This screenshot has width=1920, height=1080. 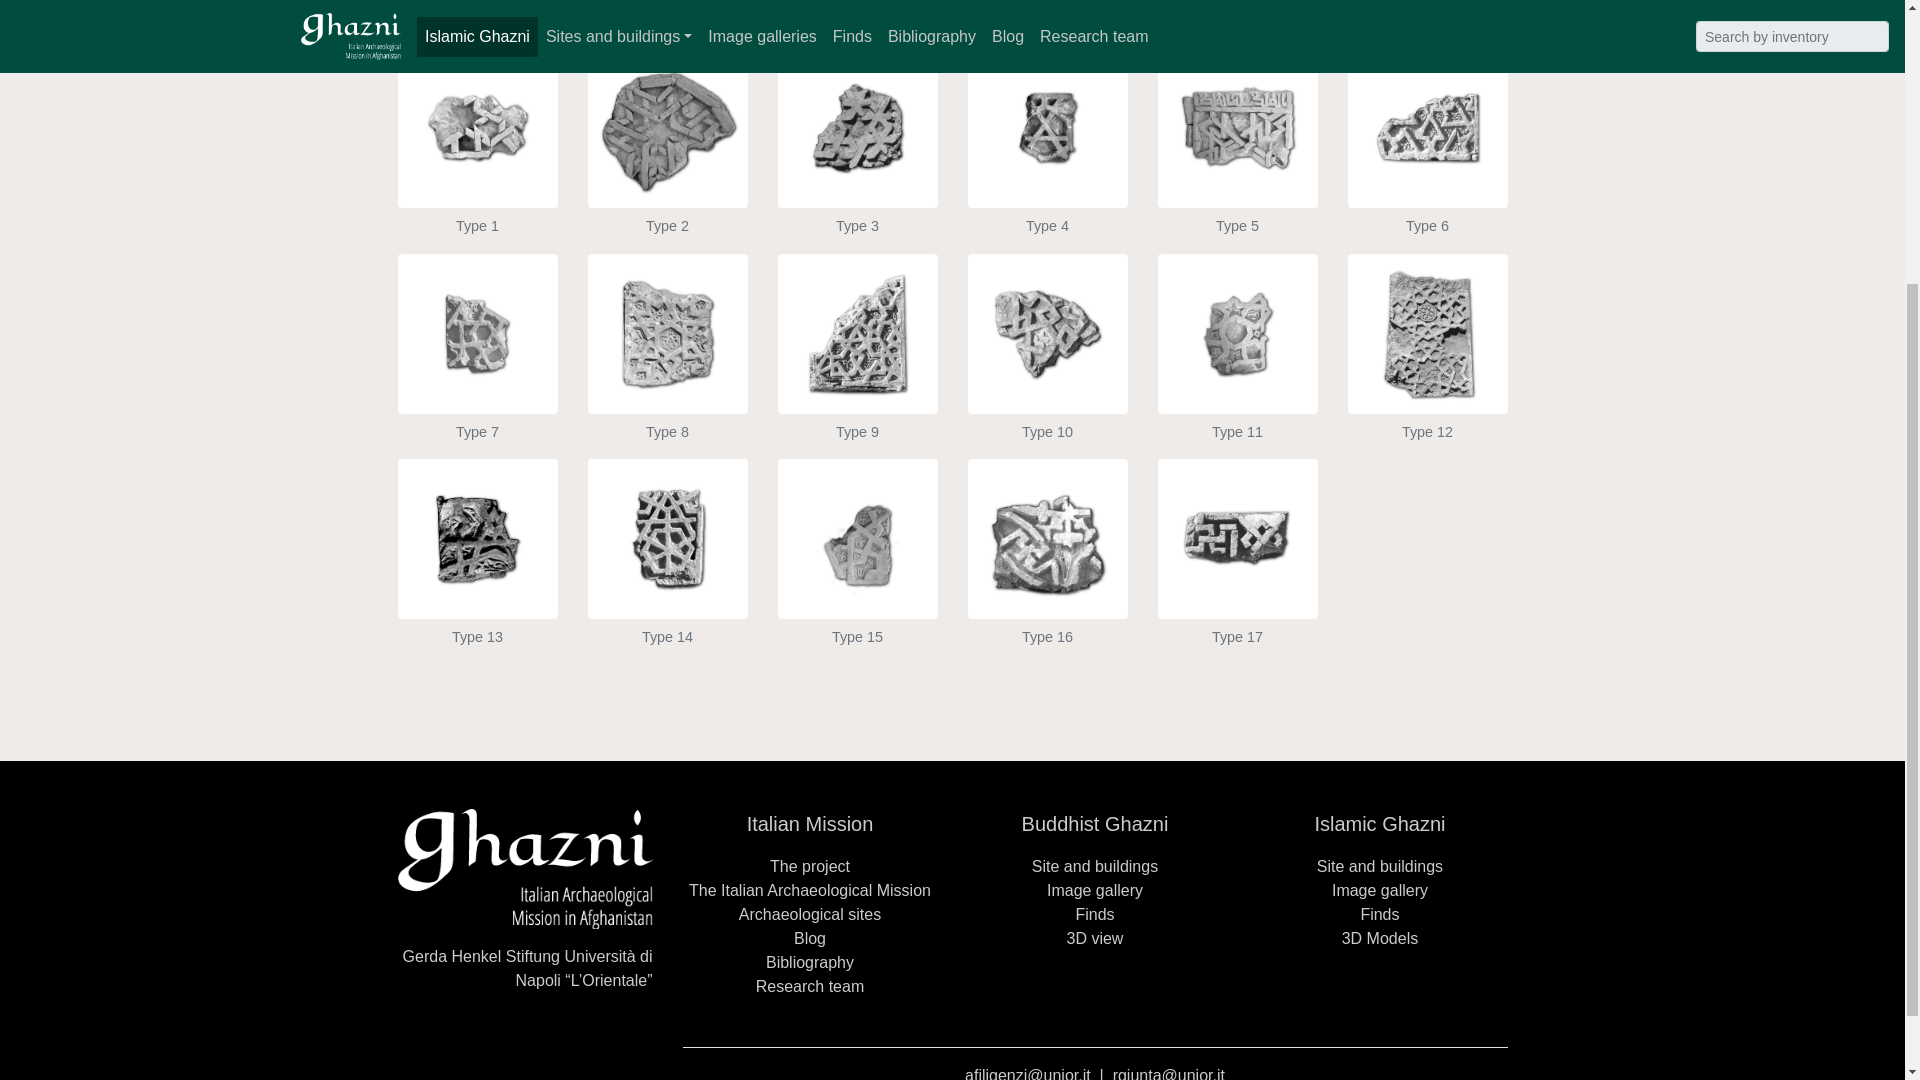 I want to click on Type 6, so click(x=1427, y=179).